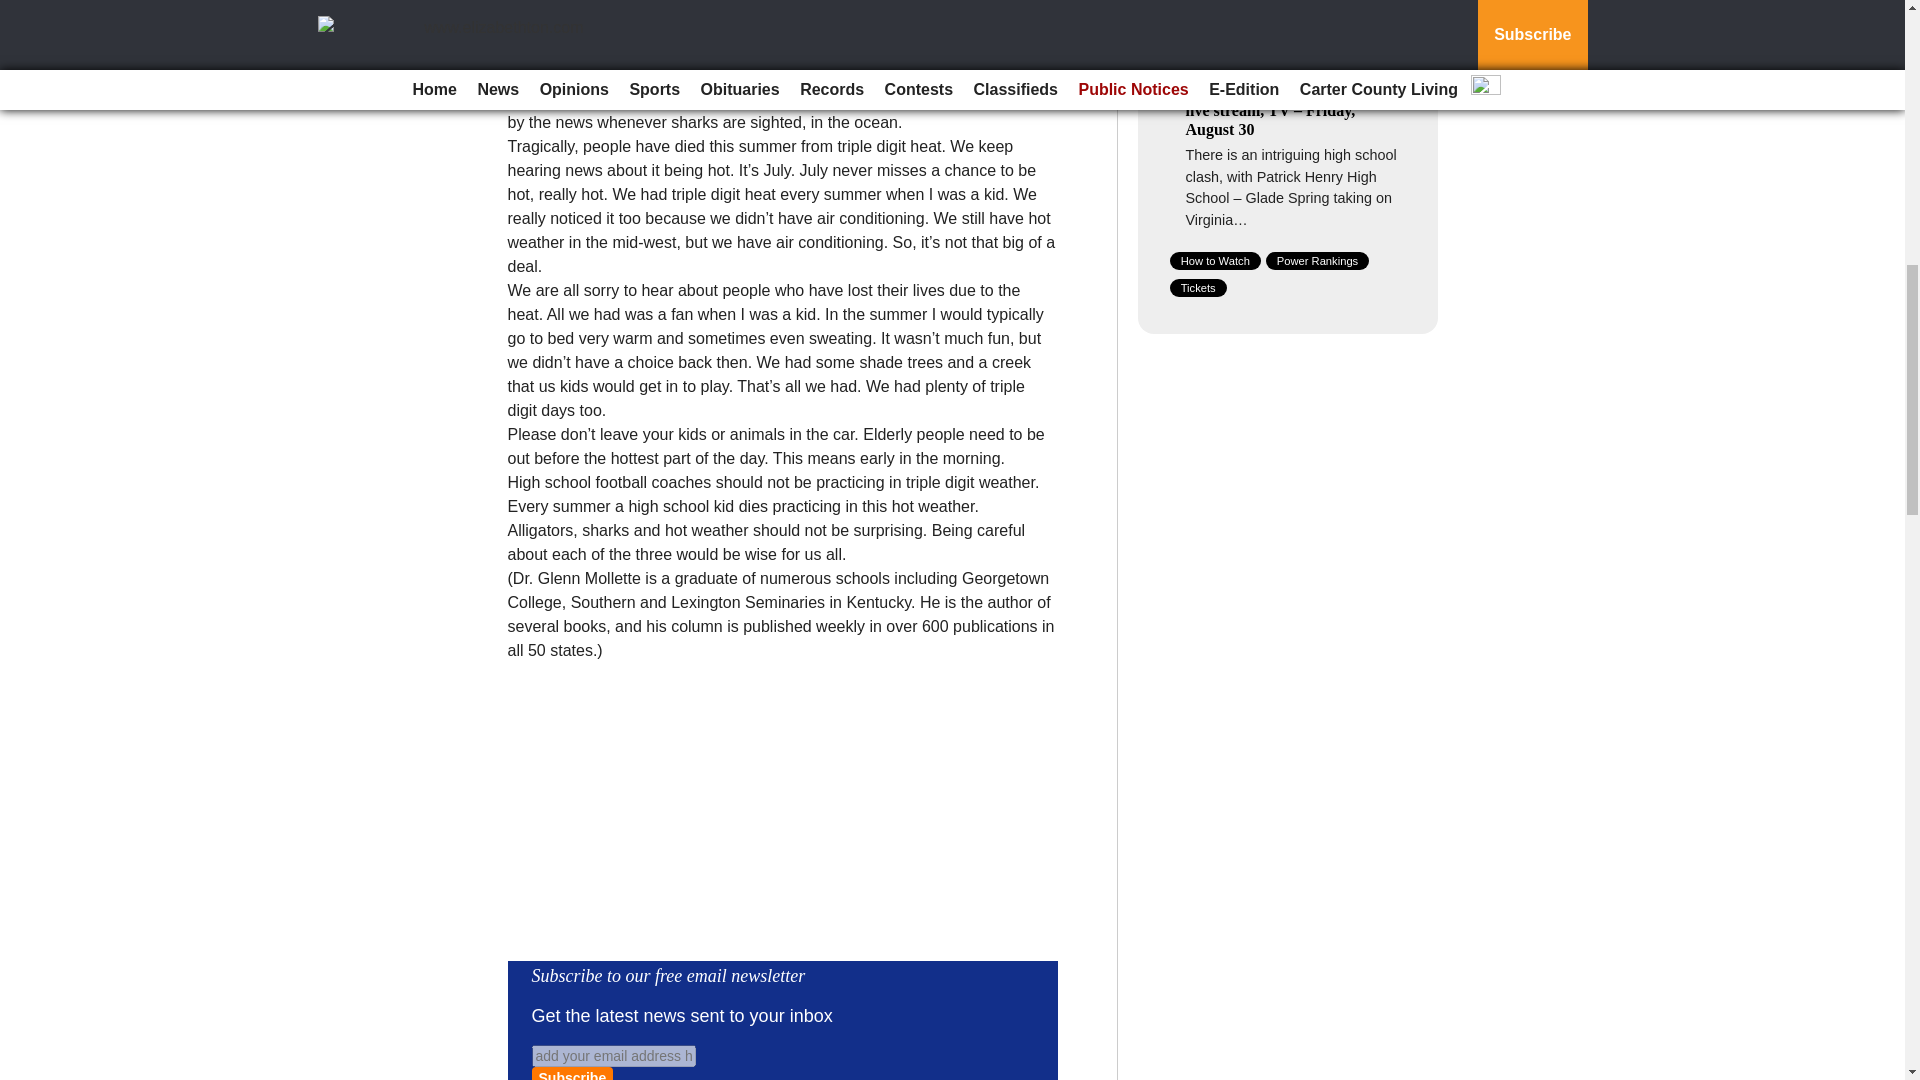 The width and height of the screenshot is (1920, 1080). I want to click on How to Watch, so click(1215, 260).